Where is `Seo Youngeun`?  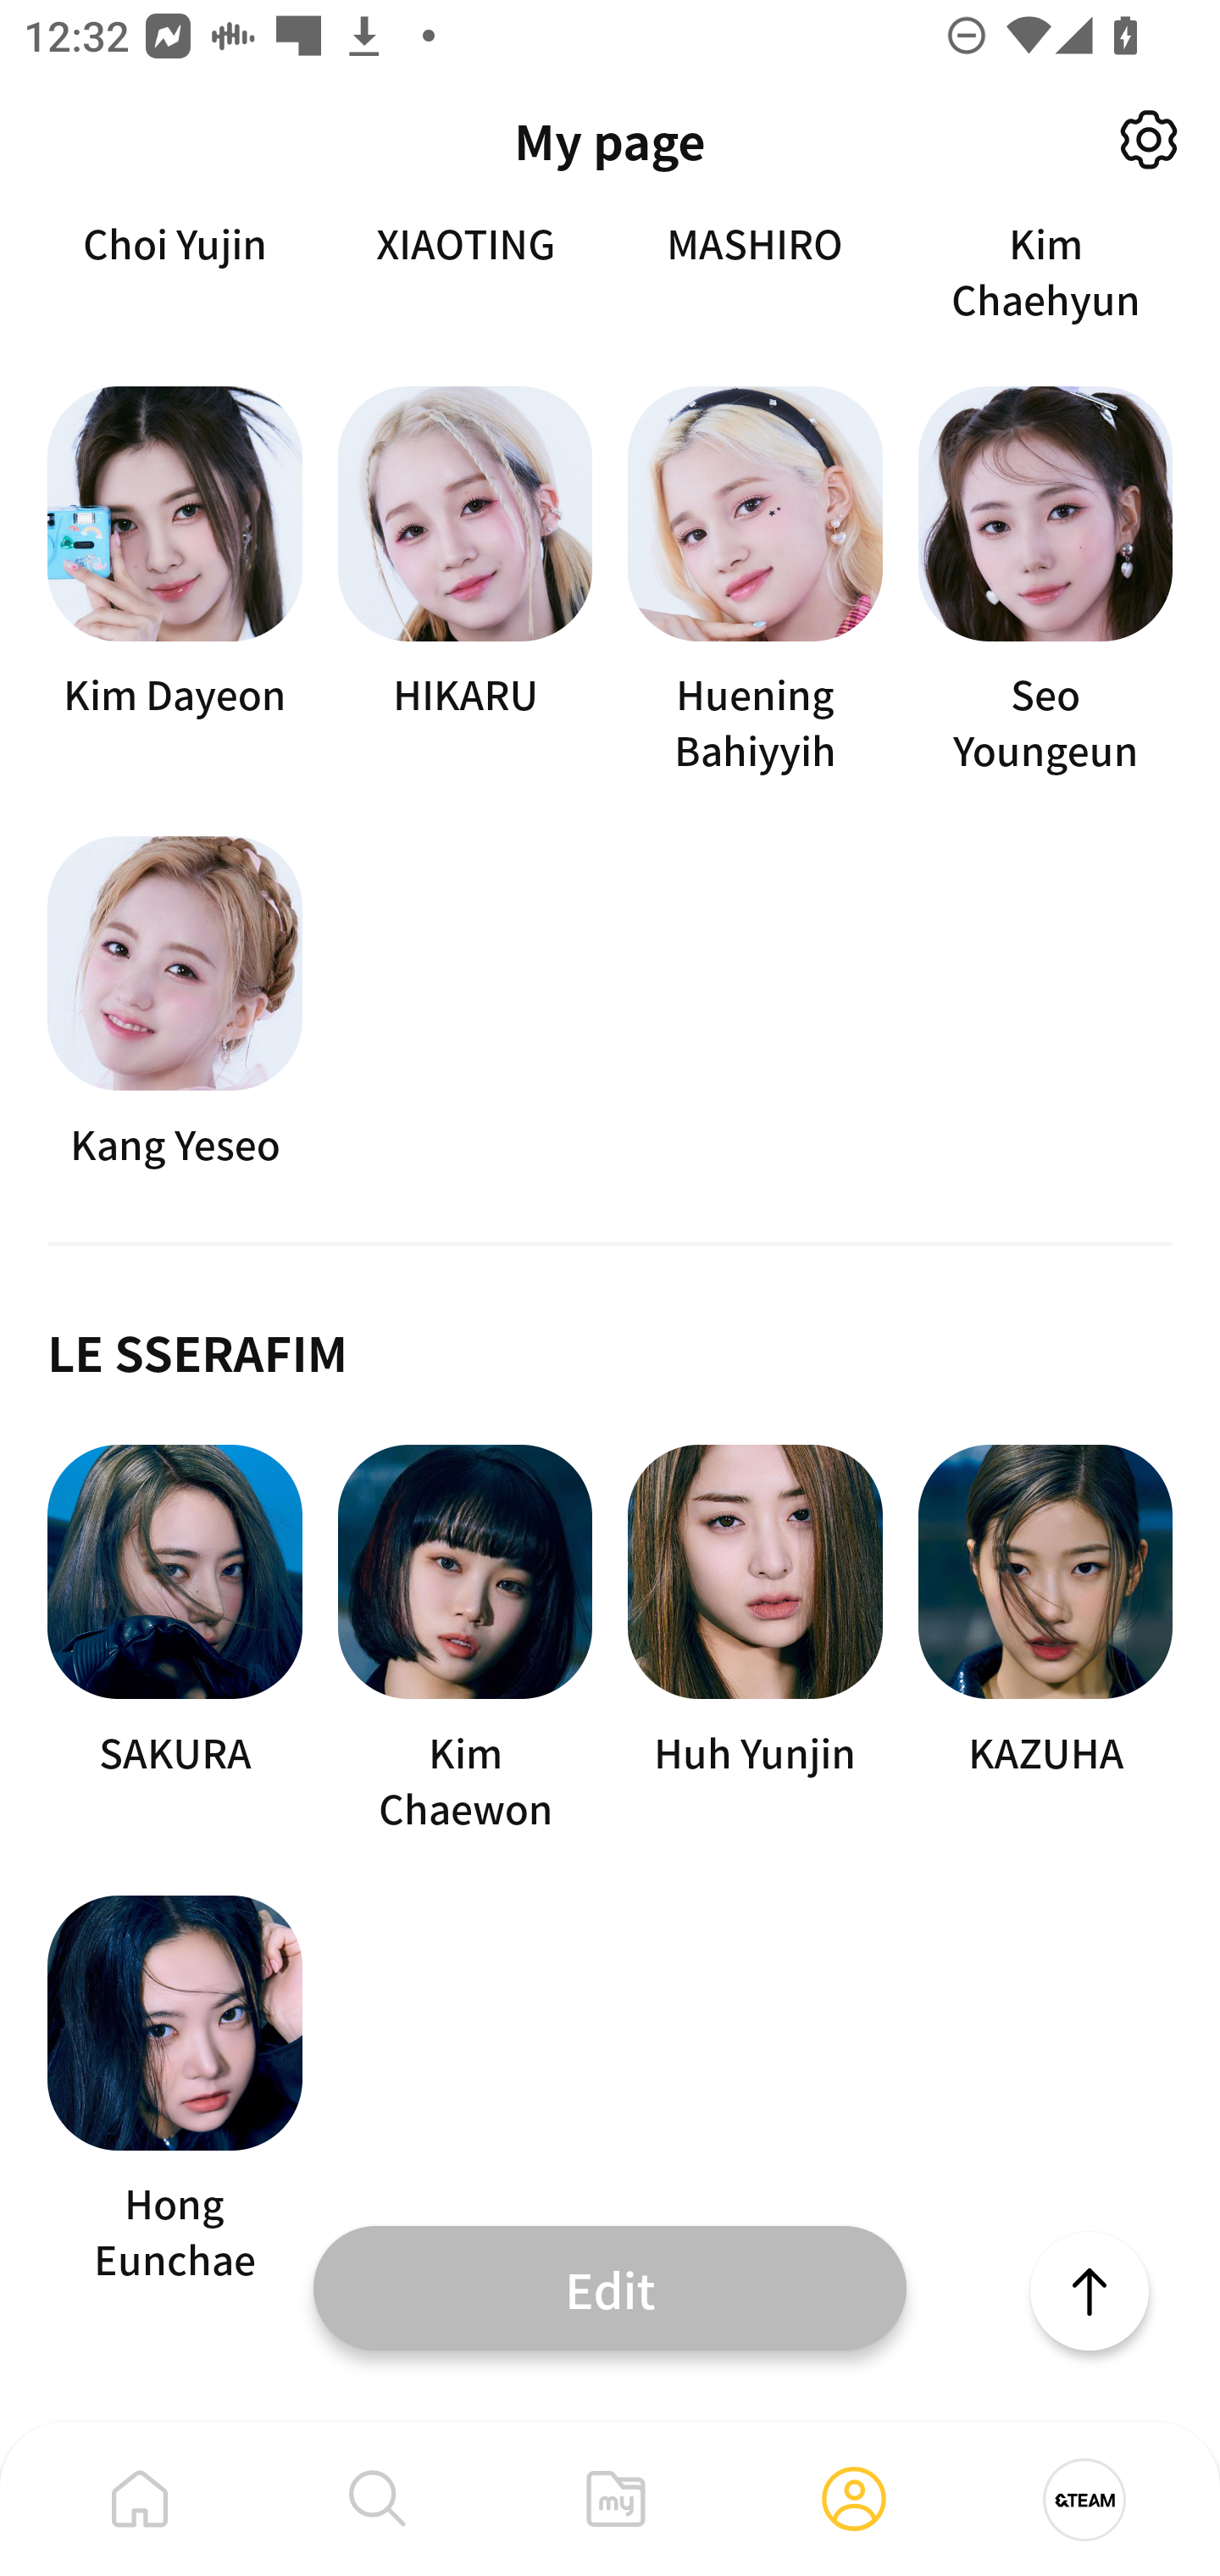
Seo Youngeun is located at coordinates (1045, 582).